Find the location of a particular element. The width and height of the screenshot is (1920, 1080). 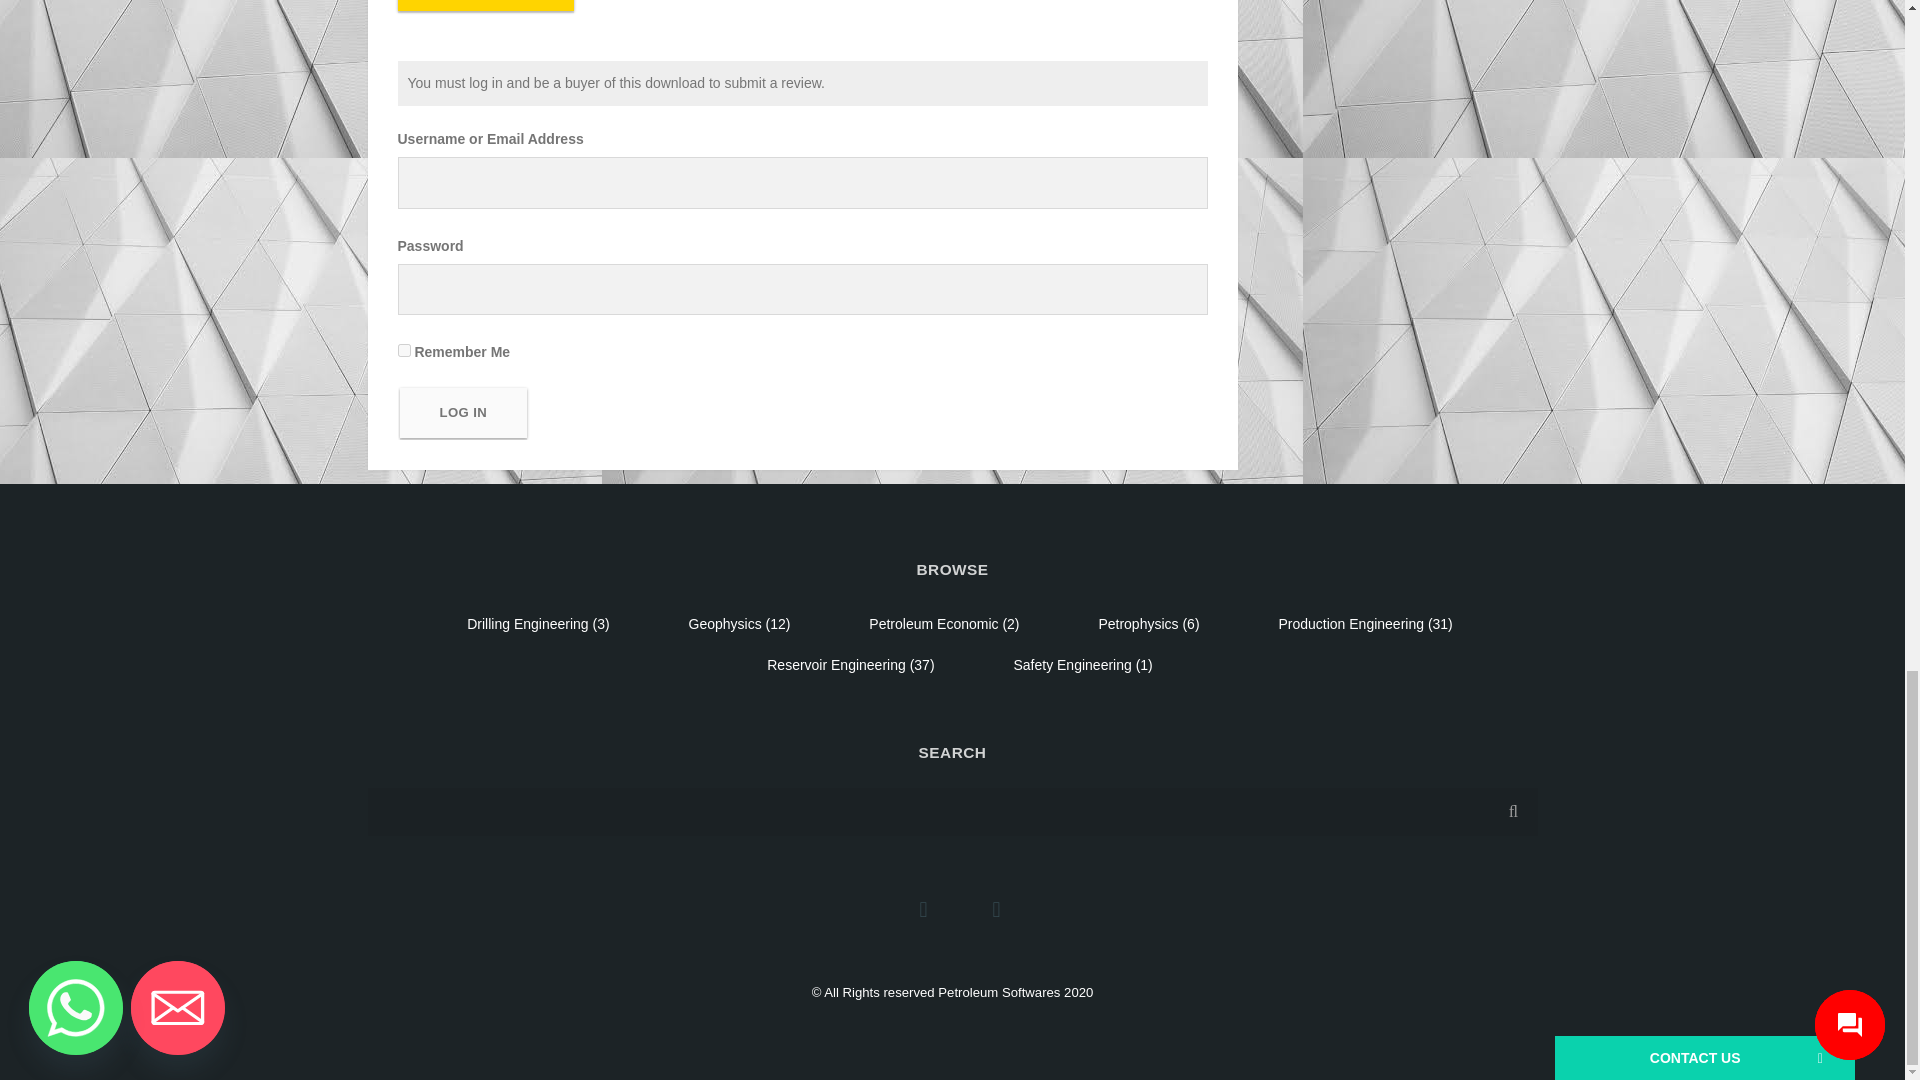

Petroleum Economic is located at coordinates (934, 623).